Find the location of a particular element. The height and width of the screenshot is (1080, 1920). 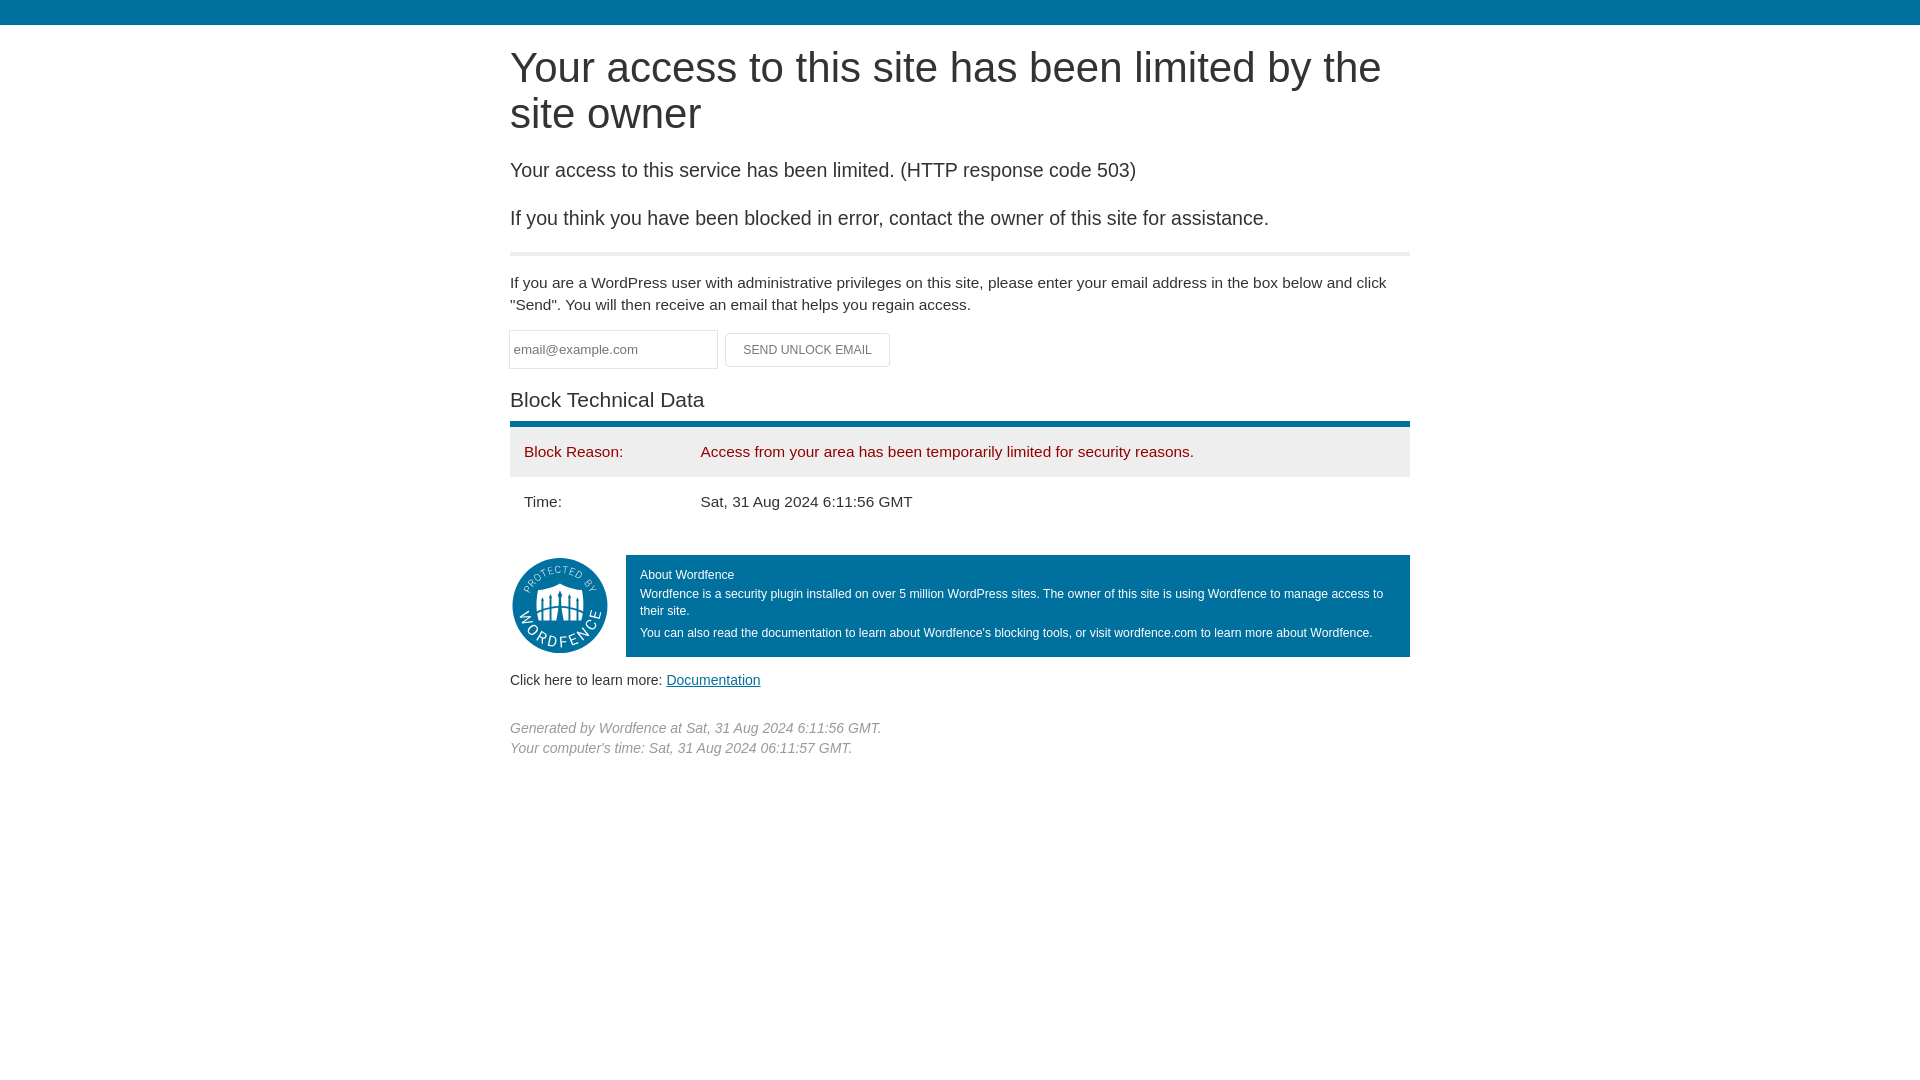

Documentation is located at coordinates (713, 679).